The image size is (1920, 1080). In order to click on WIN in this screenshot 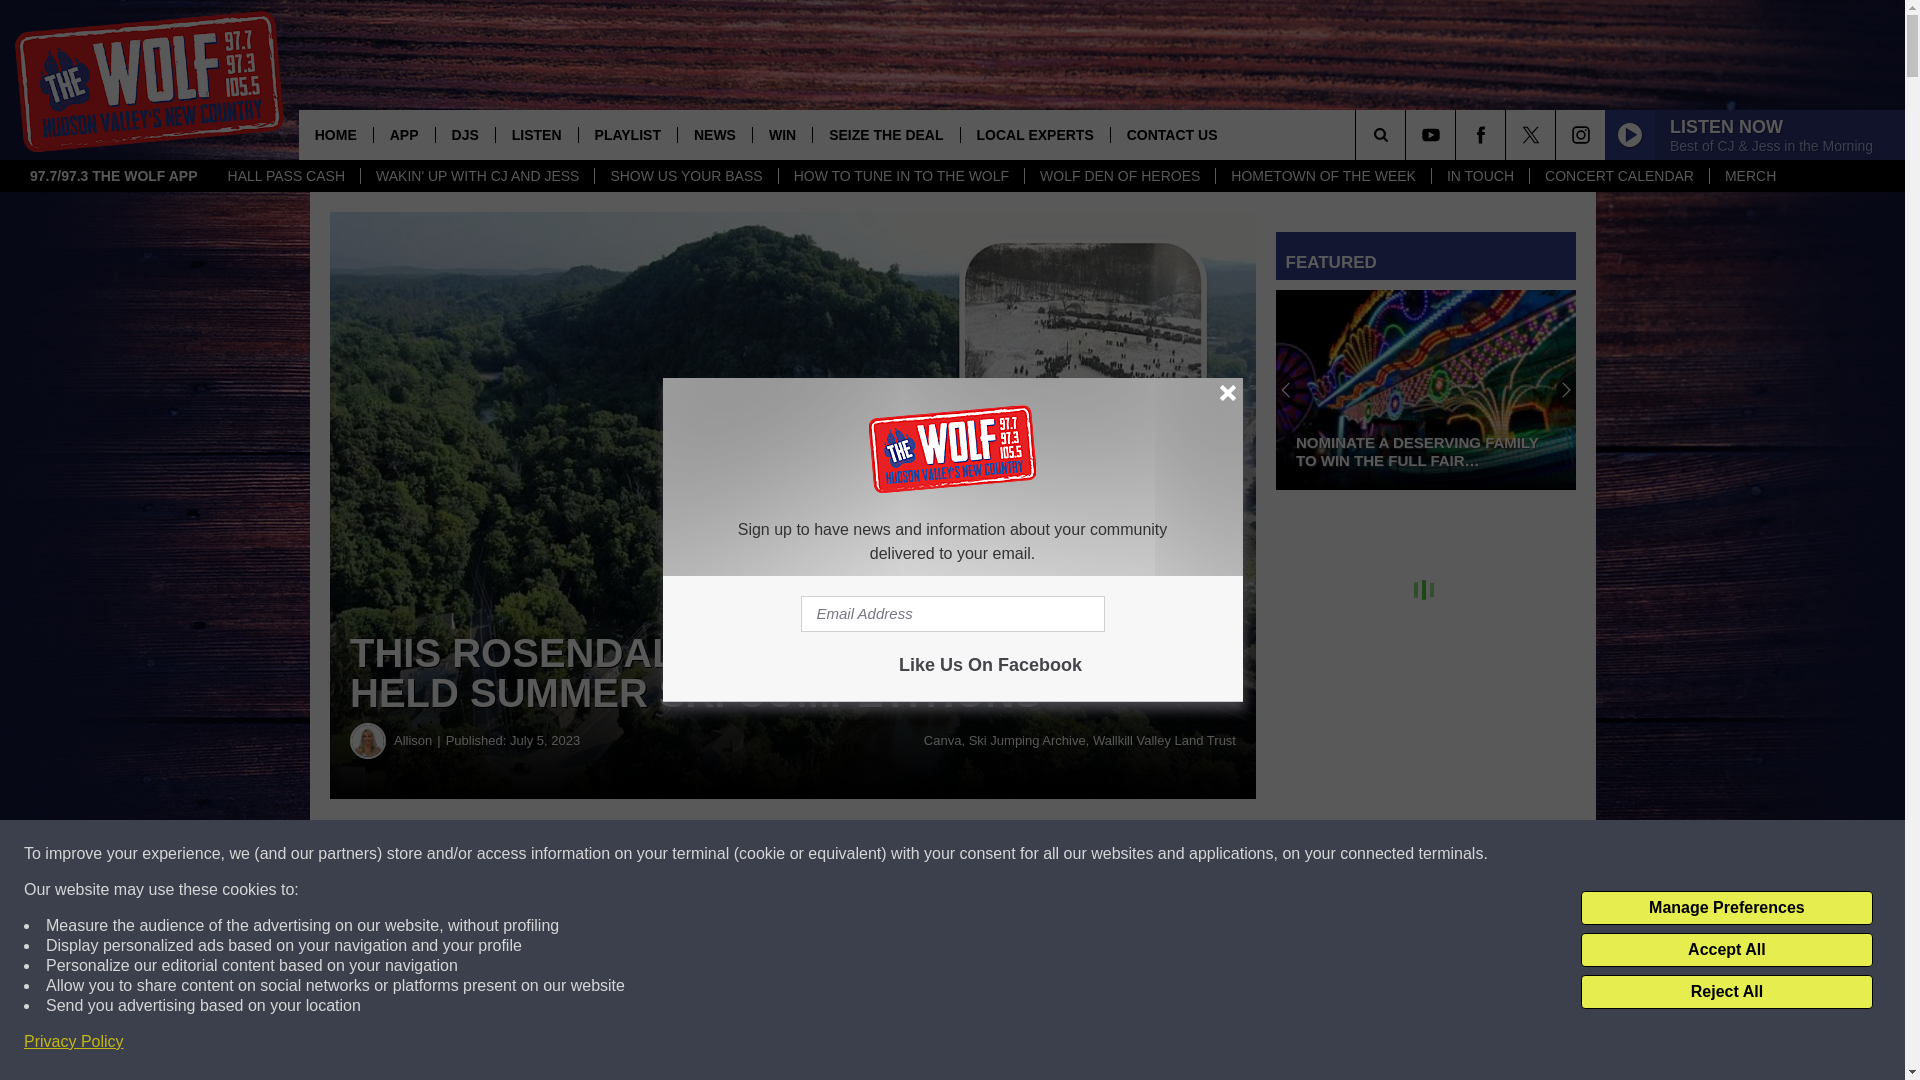, I will do `click(782, 134)`.